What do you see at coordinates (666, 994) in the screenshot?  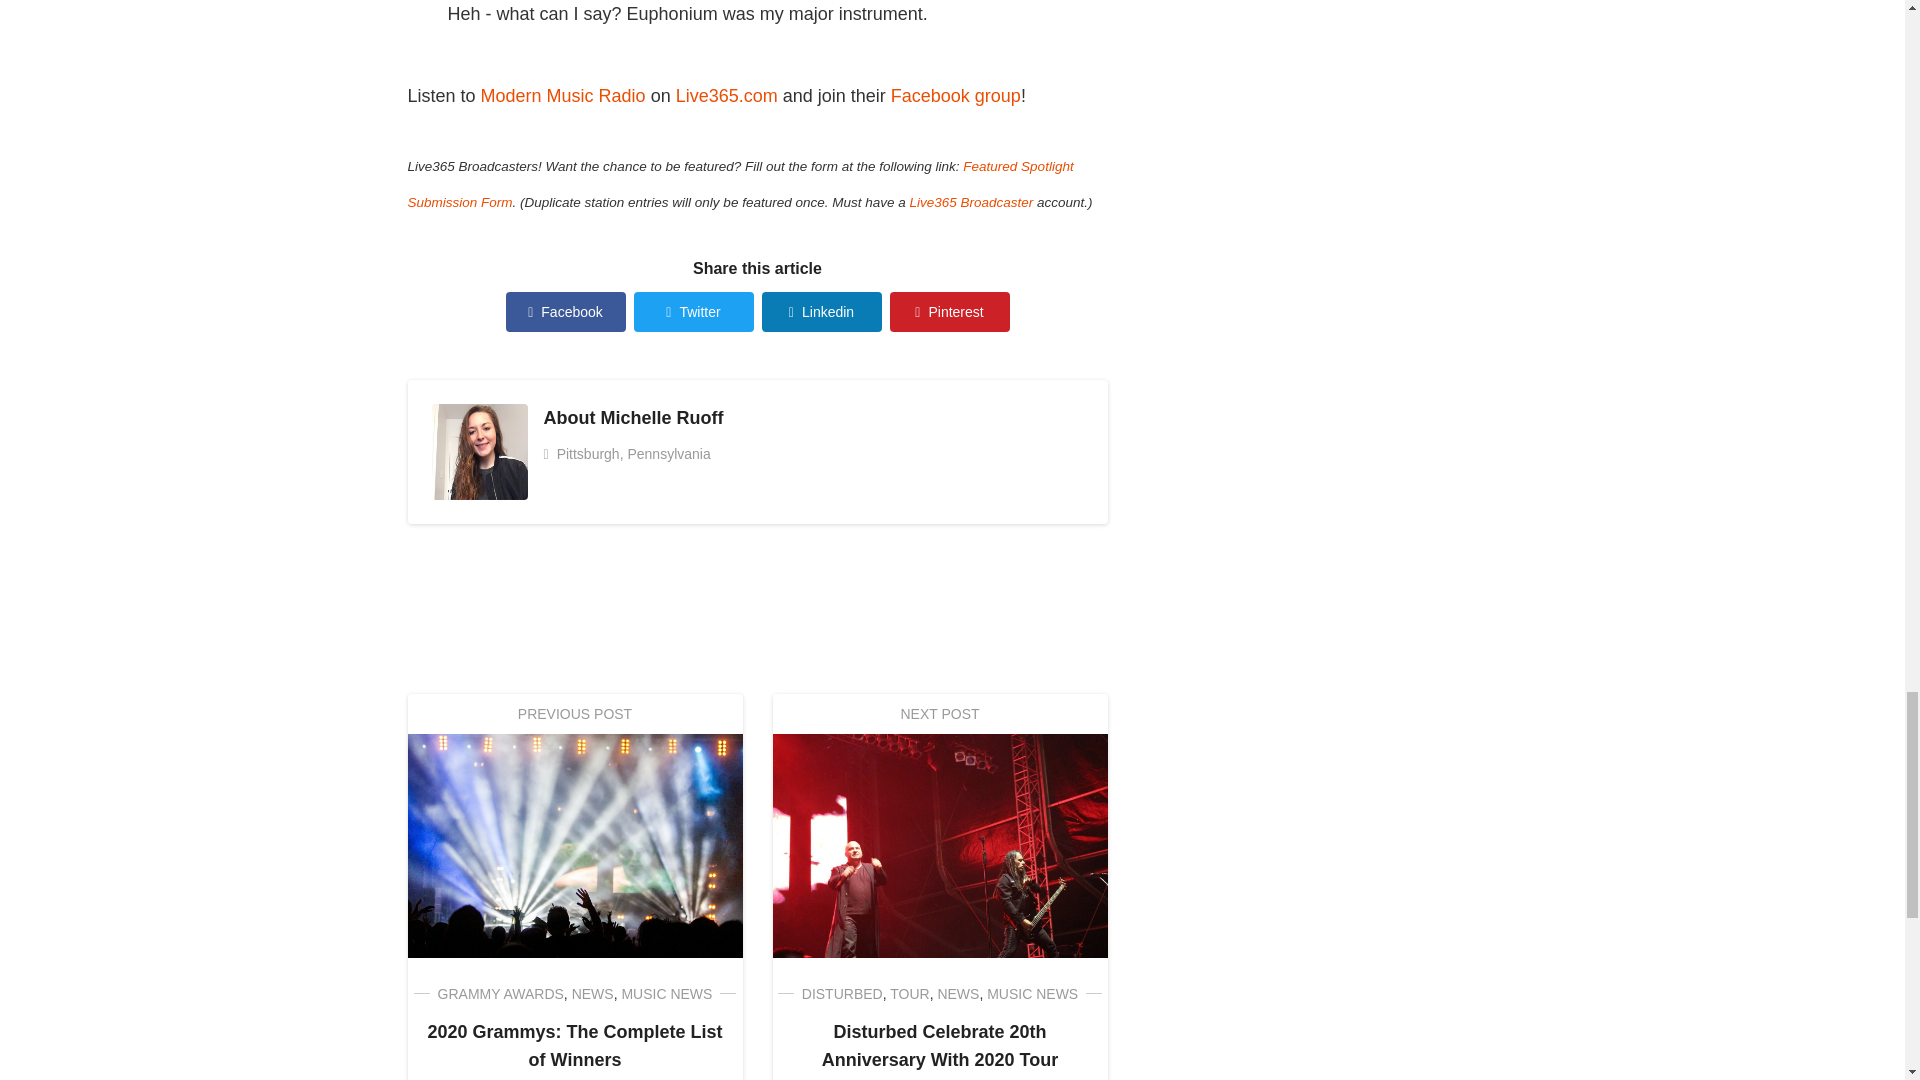 I see `MUSIC NEWS` at bounding box center [666, 994].